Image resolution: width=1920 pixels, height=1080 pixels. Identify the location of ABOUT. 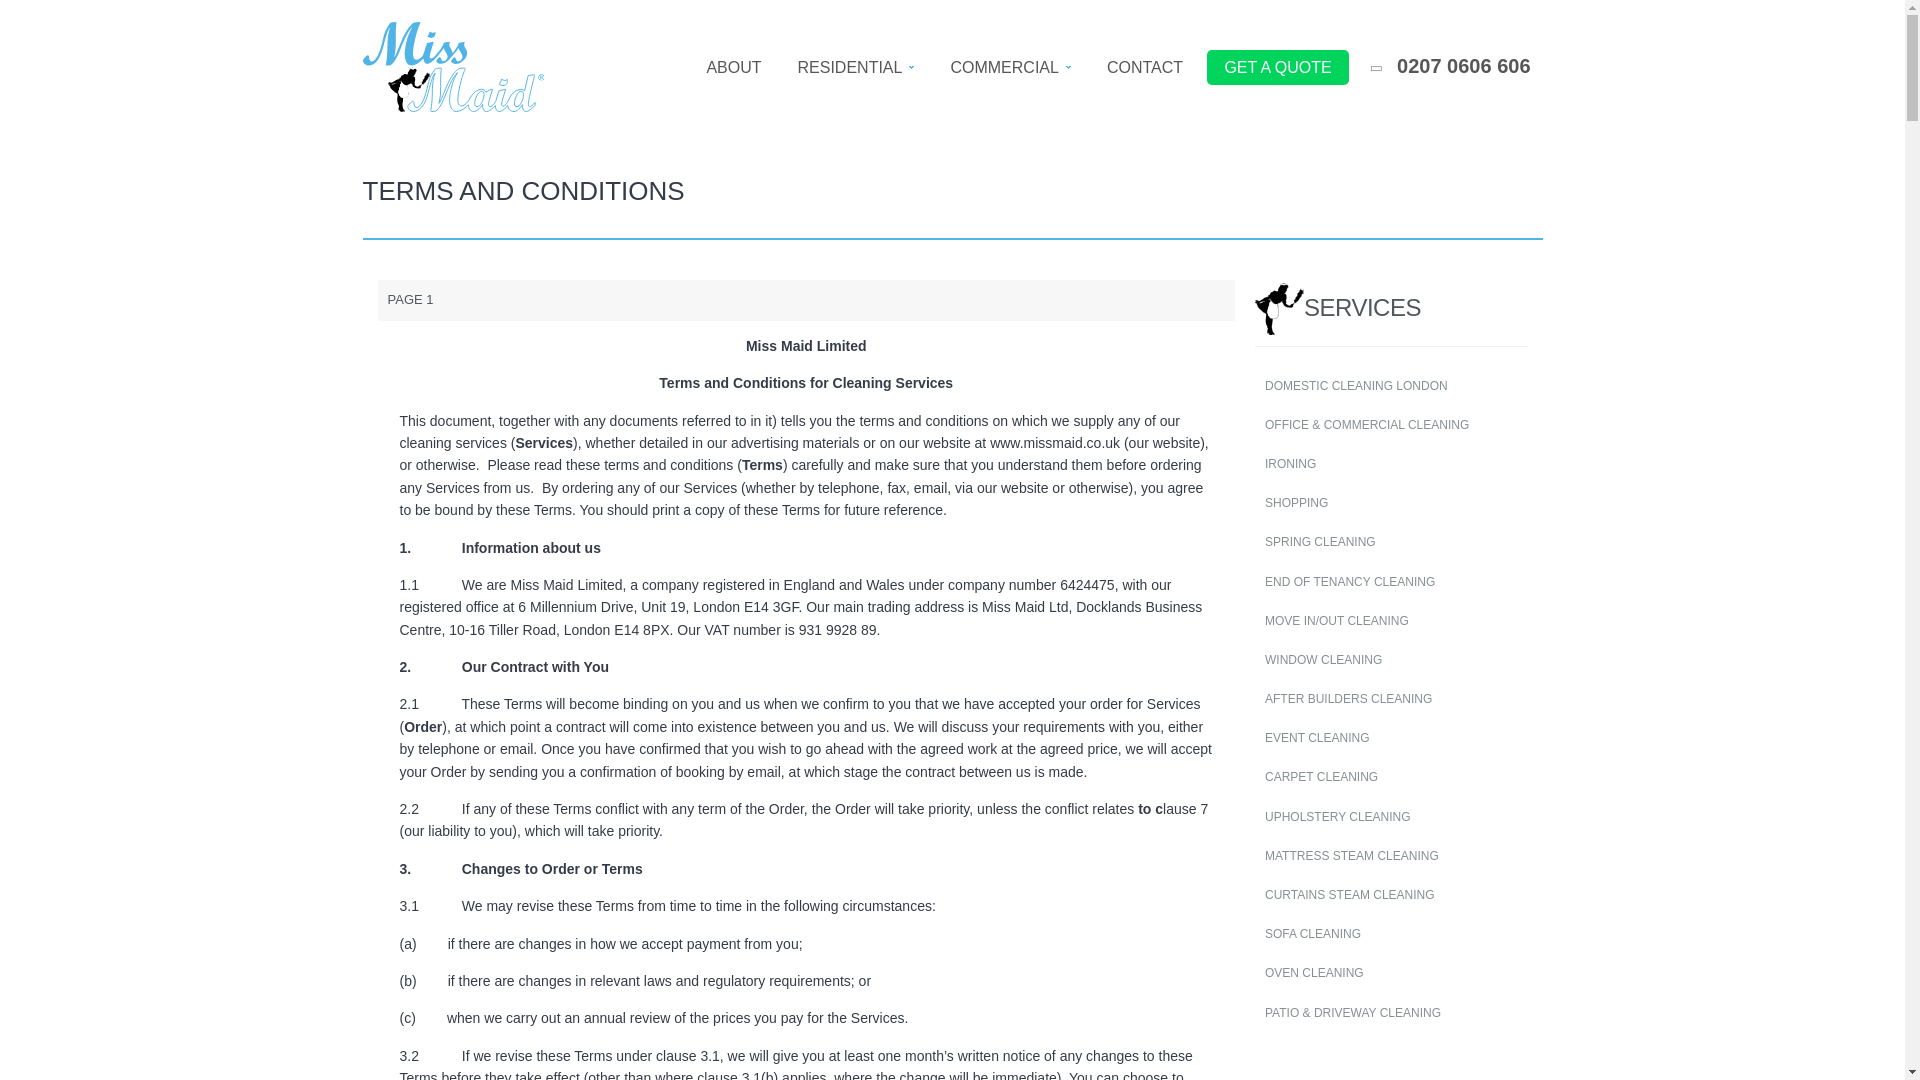
(733, 68).